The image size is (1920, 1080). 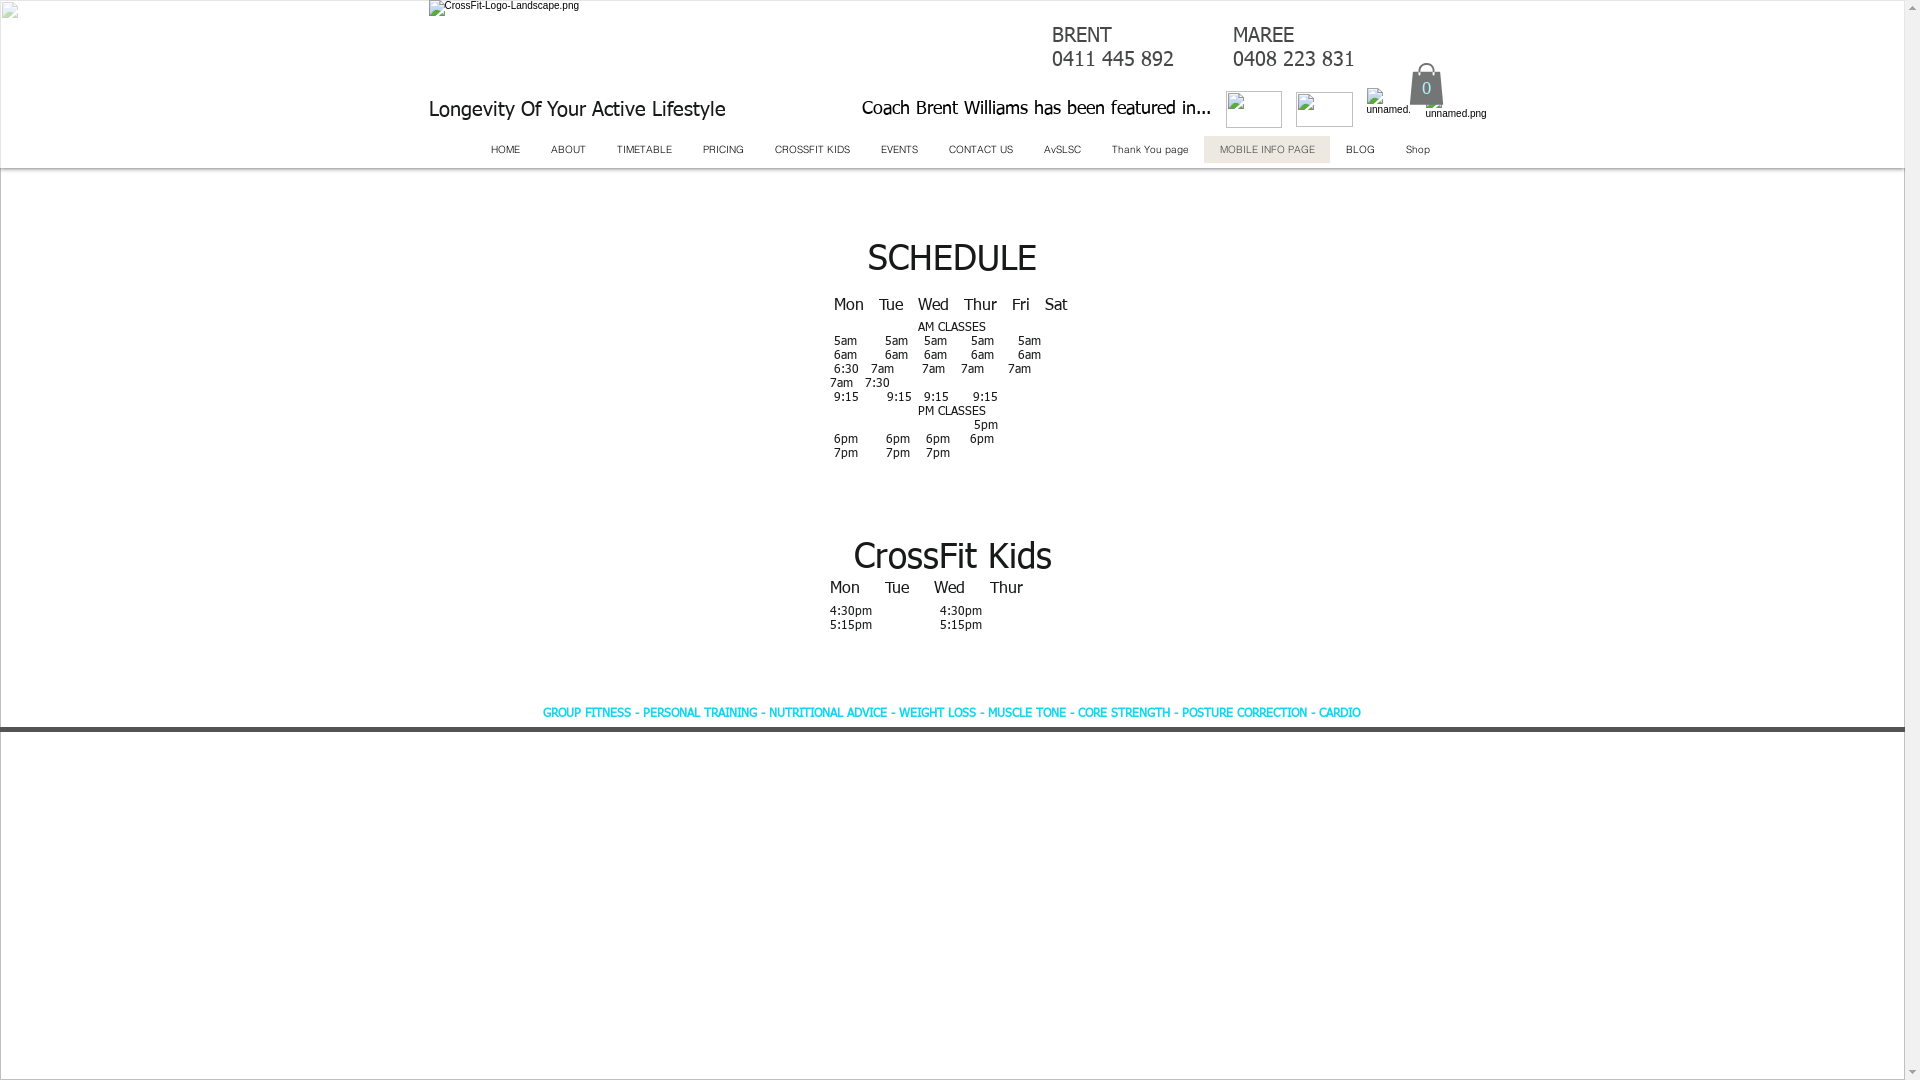 I want to click on MOBILE INFO PAGE, so click(x=1267, y=150).